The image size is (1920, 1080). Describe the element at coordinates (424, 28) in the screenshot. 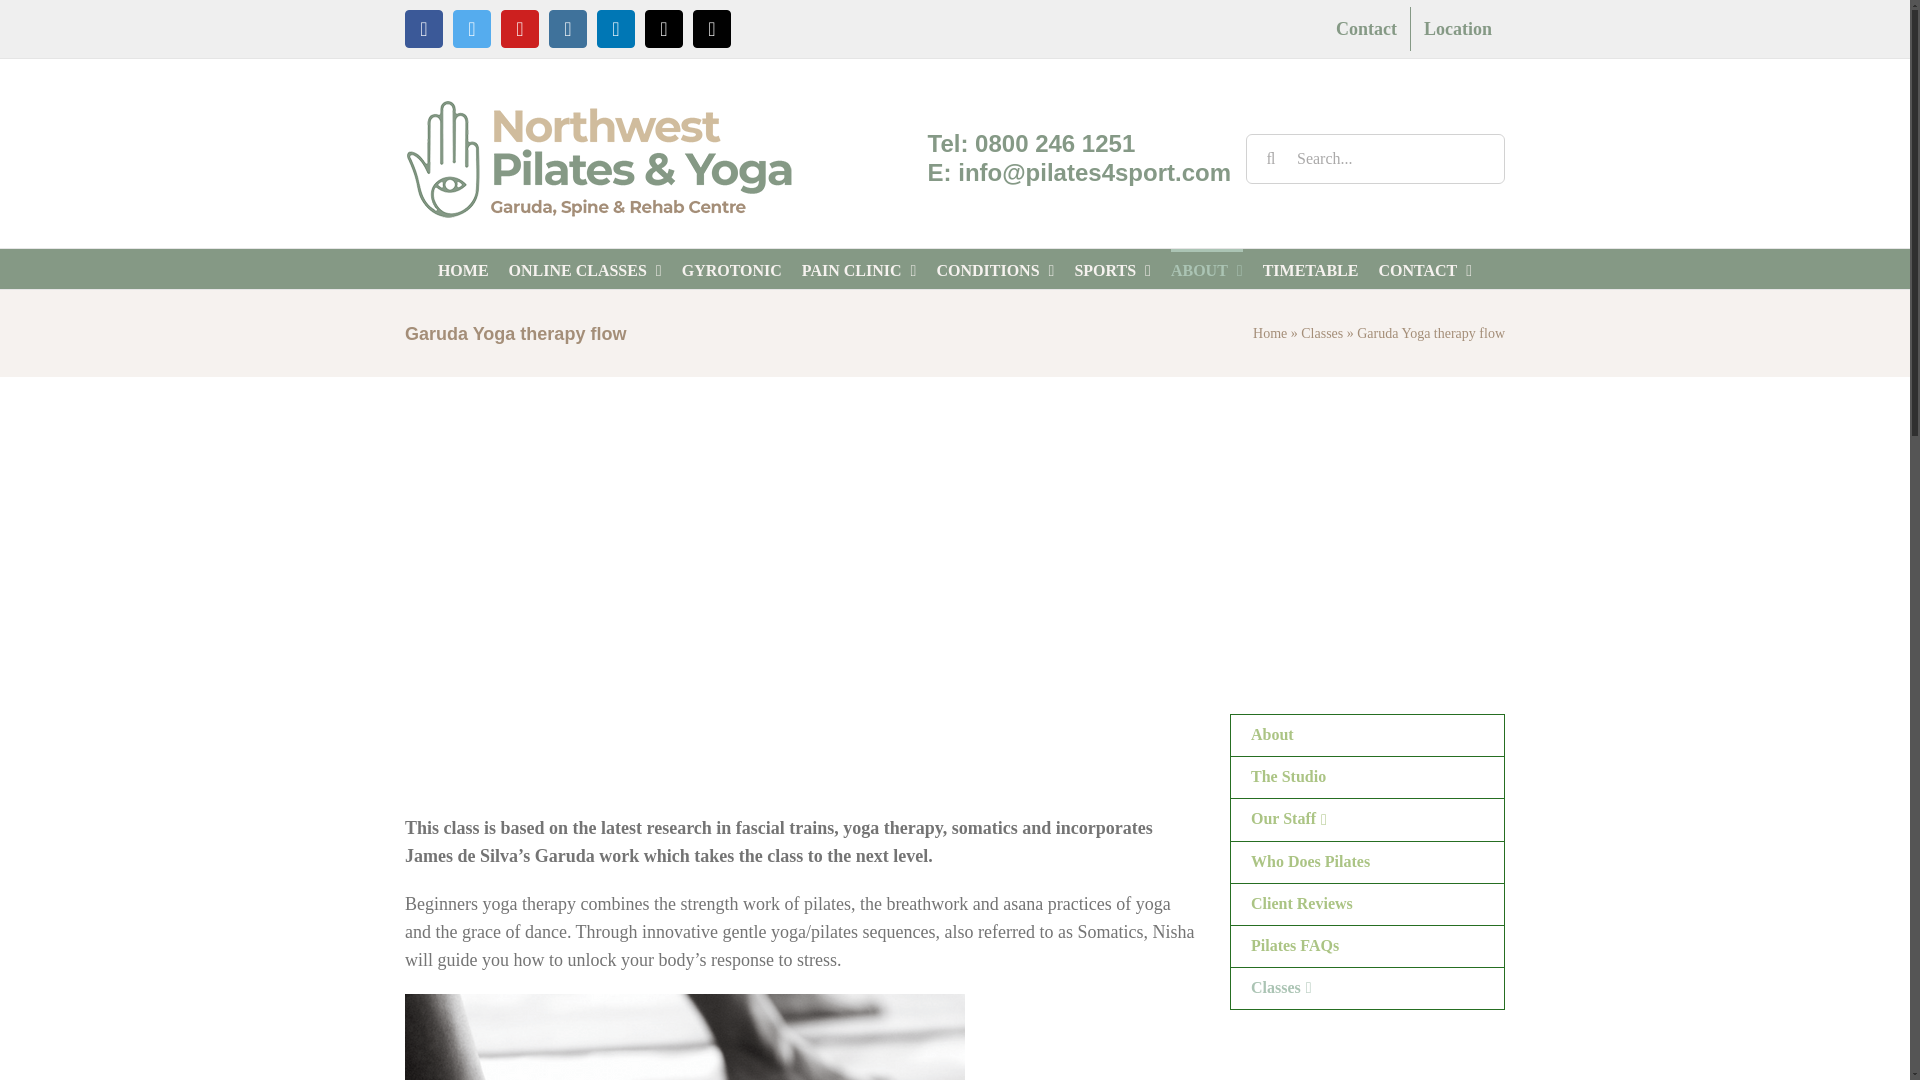

I see `Facebook` at that location.